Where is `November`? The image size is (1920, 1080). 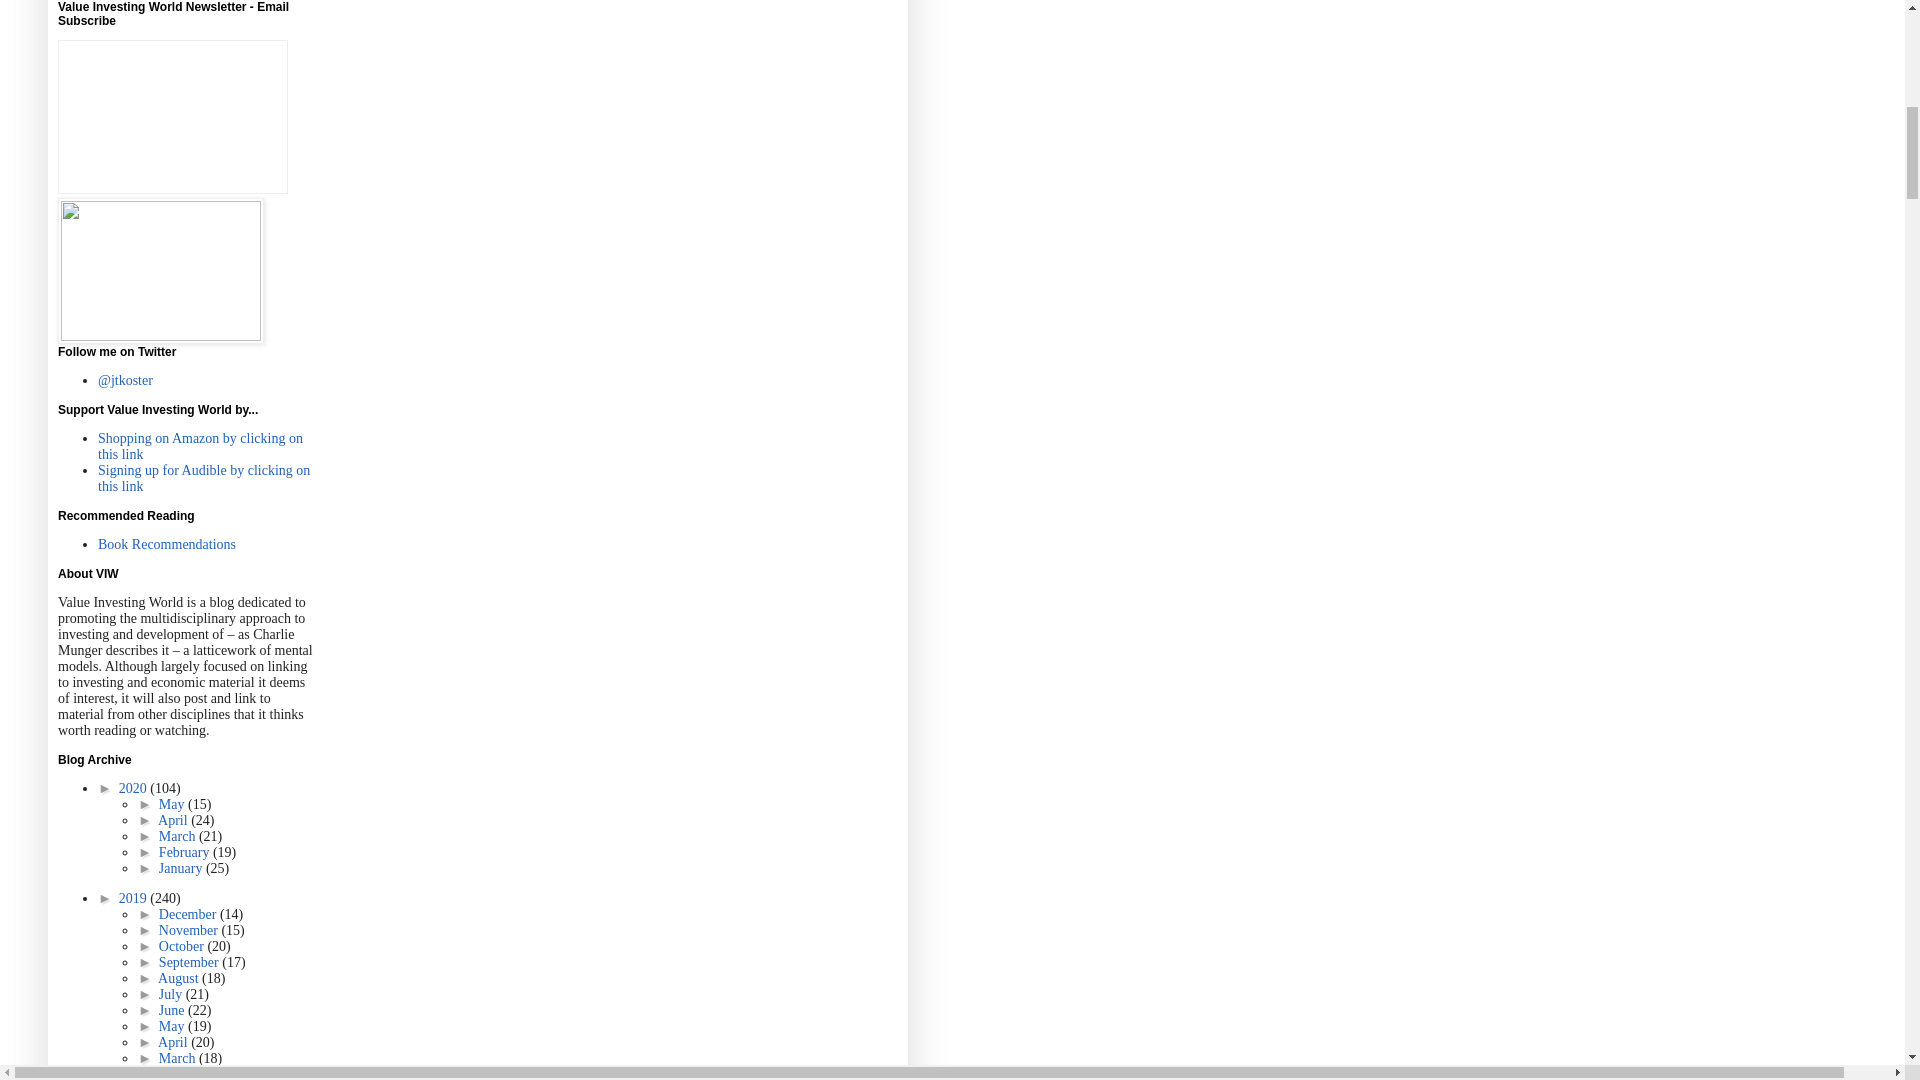 November is located at coordinates (190, 930).